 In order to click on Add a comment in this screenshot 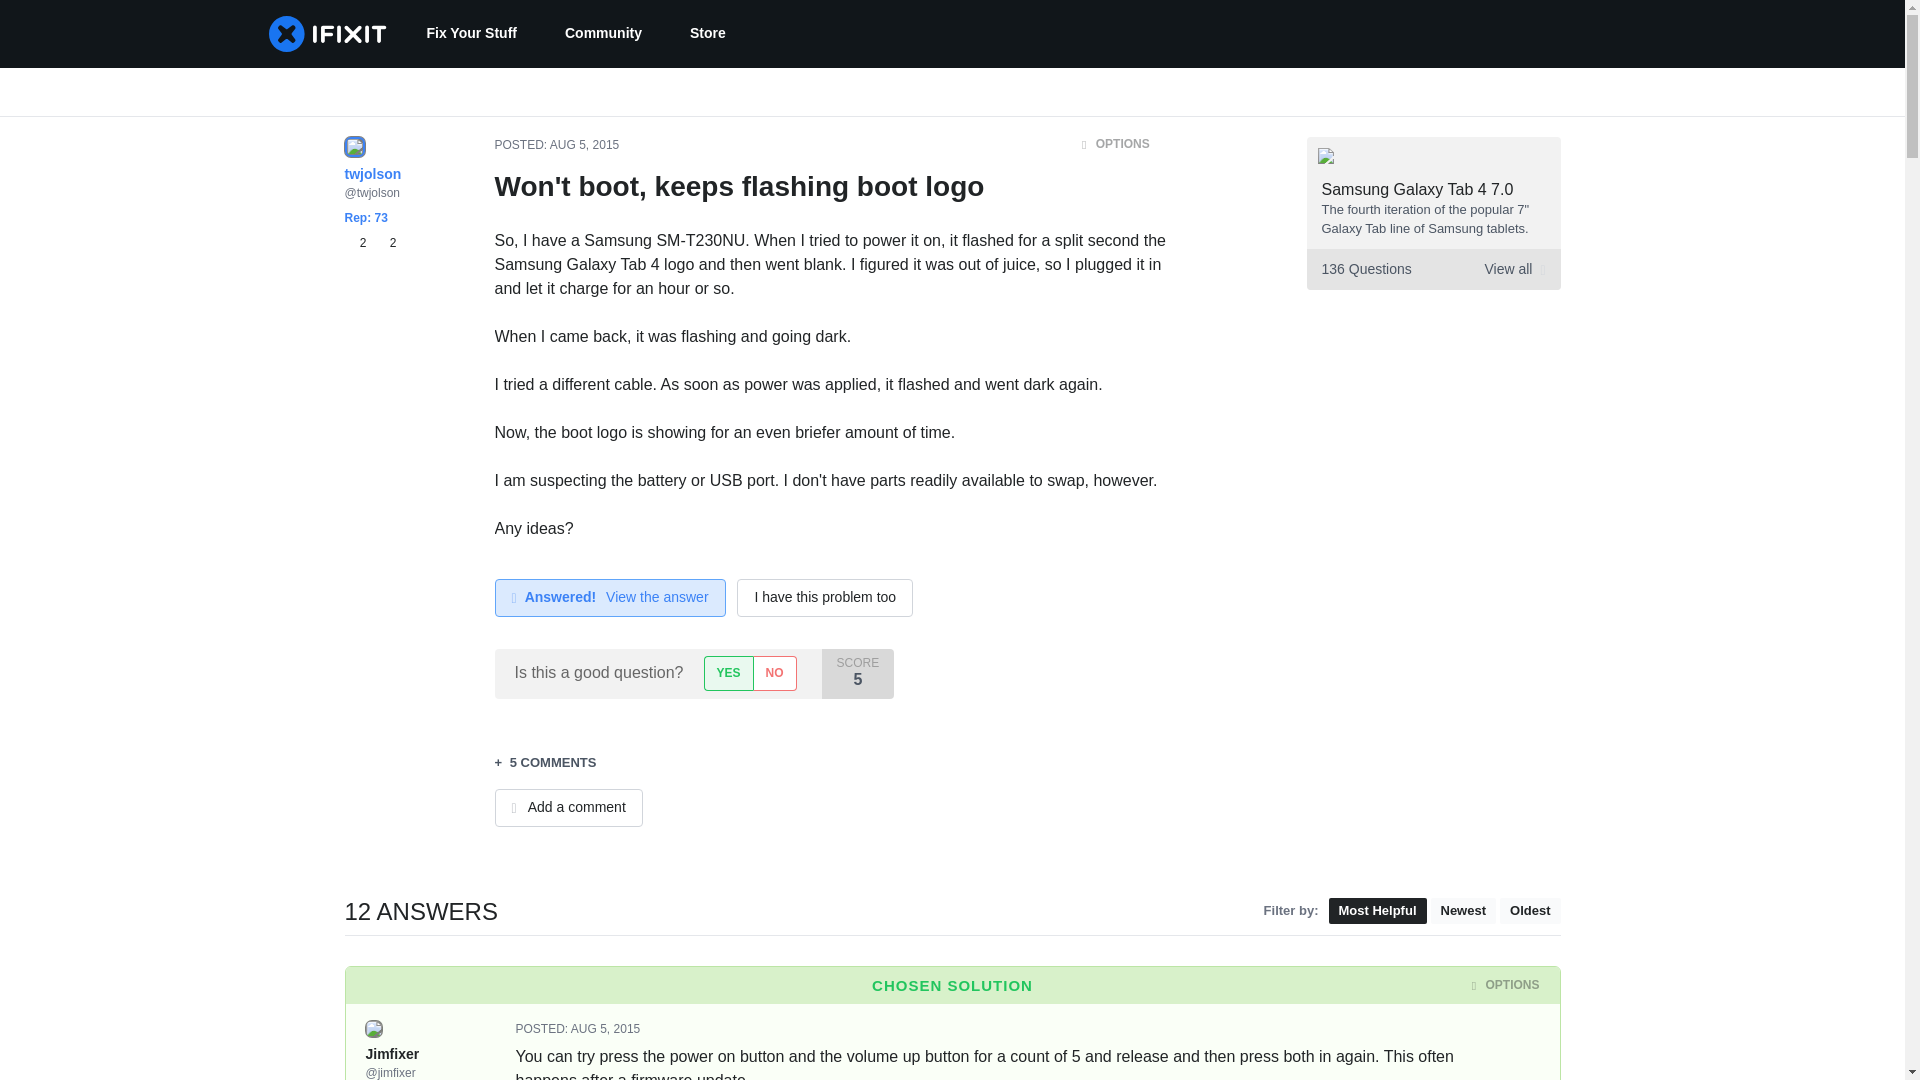, I will do `click(567, 808)`.